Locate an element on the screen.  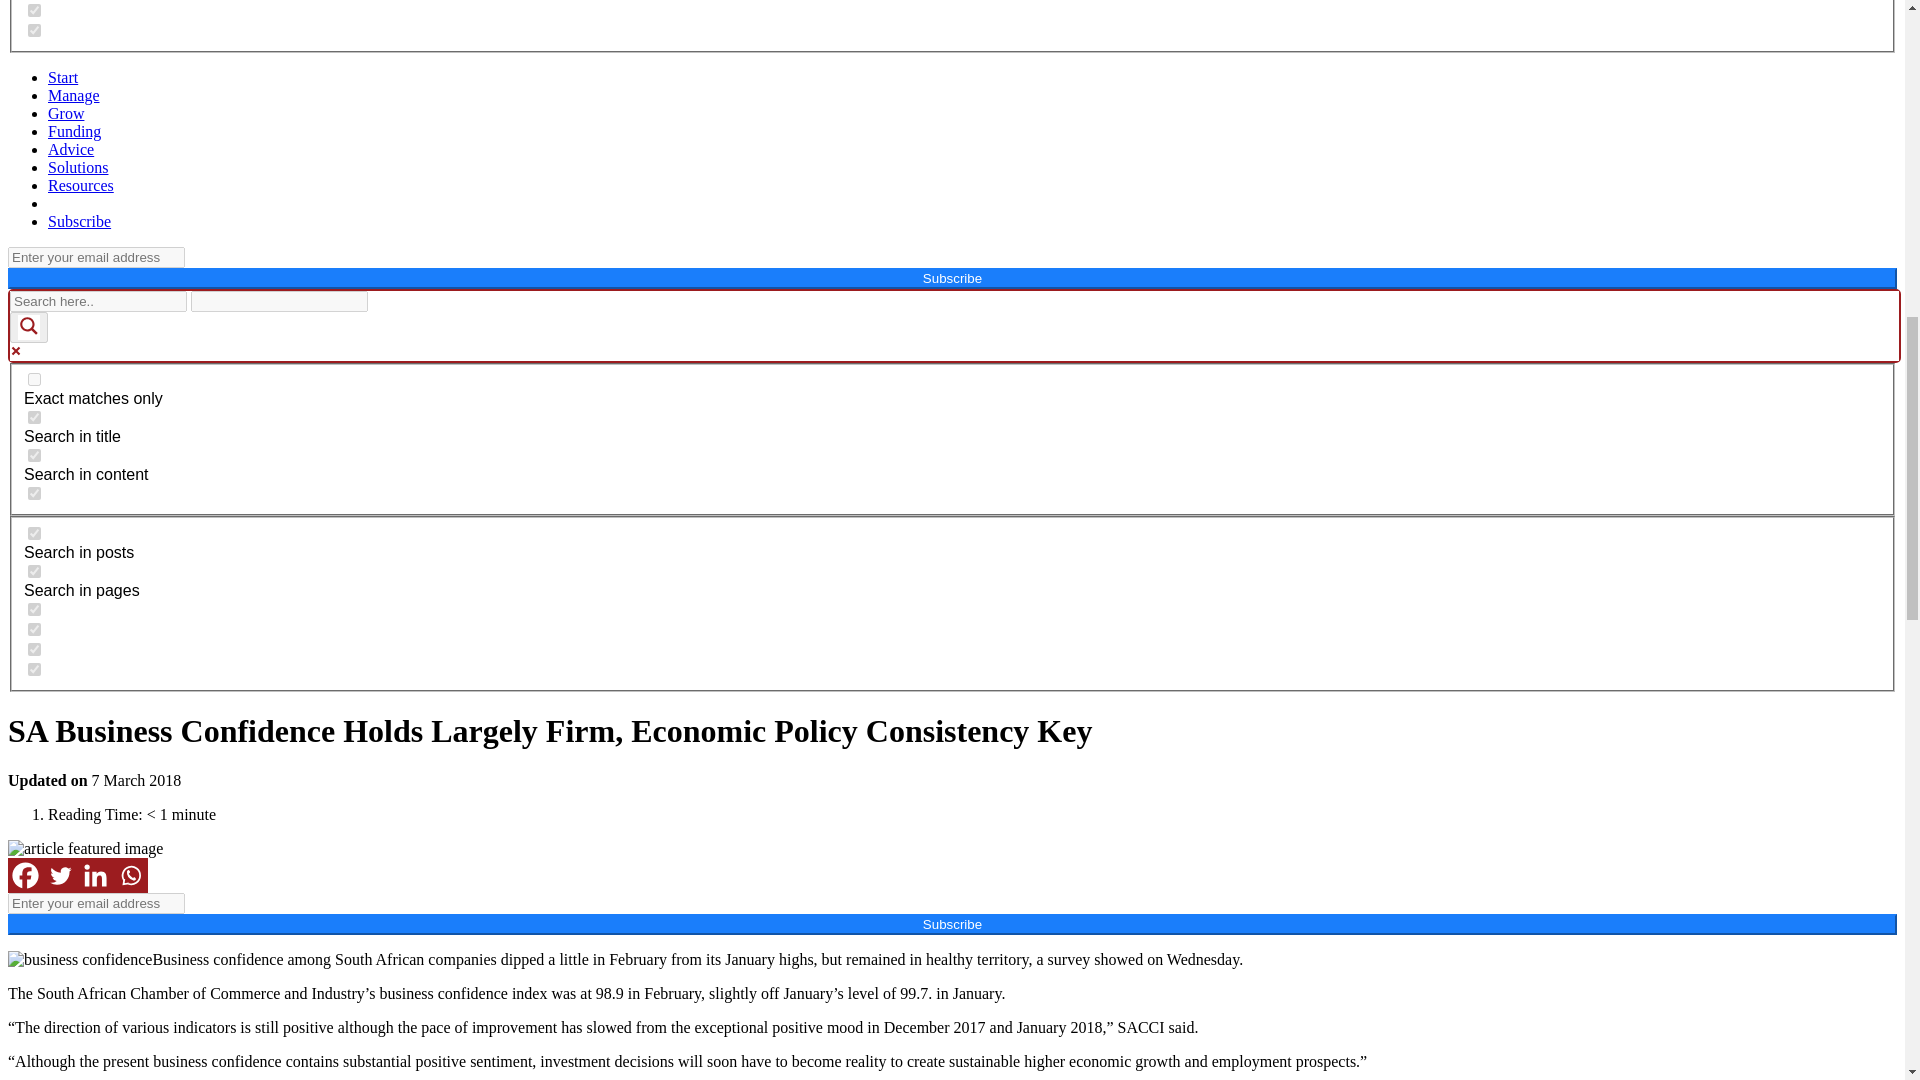
Facebook is located at coordinates (24, 875).